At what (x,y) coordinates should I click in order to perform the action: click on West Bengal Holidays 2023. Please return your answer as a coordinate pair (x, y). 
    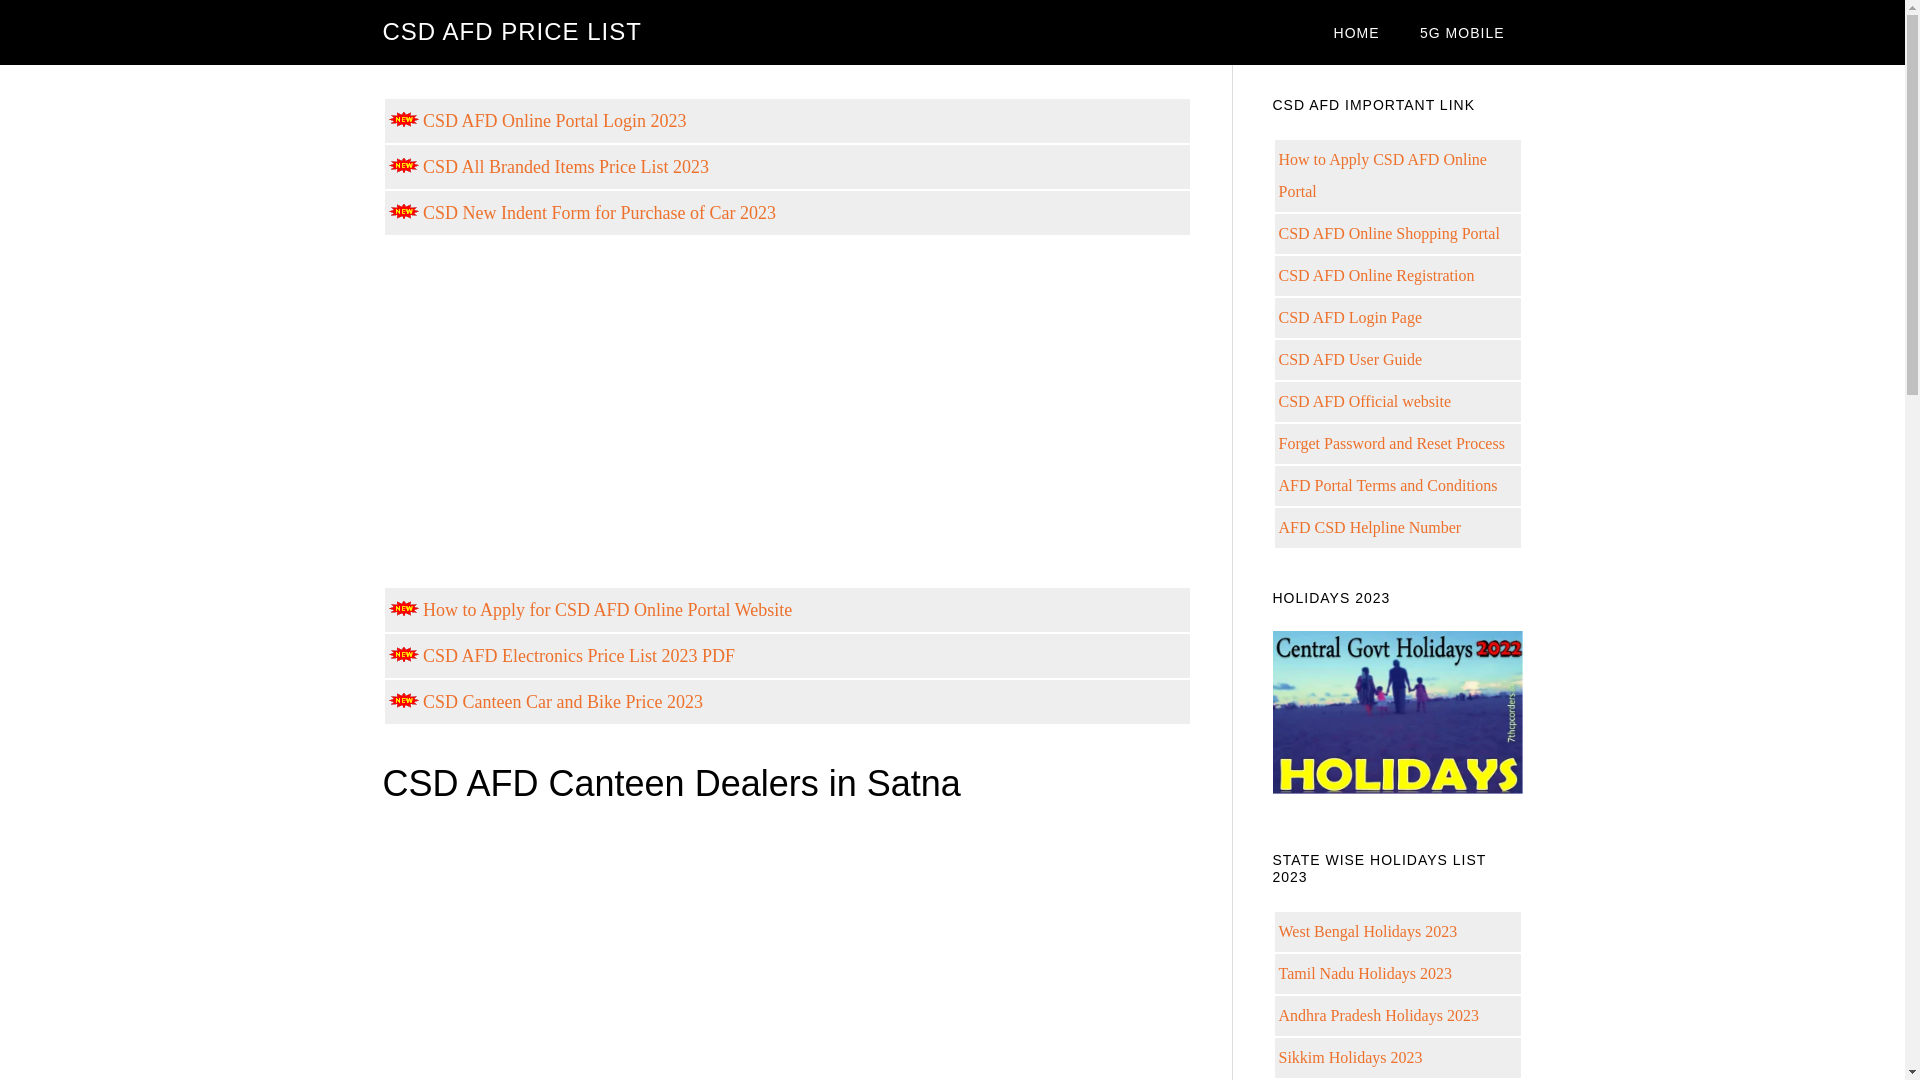
    Looking at the image, I should click on (1368, 931).